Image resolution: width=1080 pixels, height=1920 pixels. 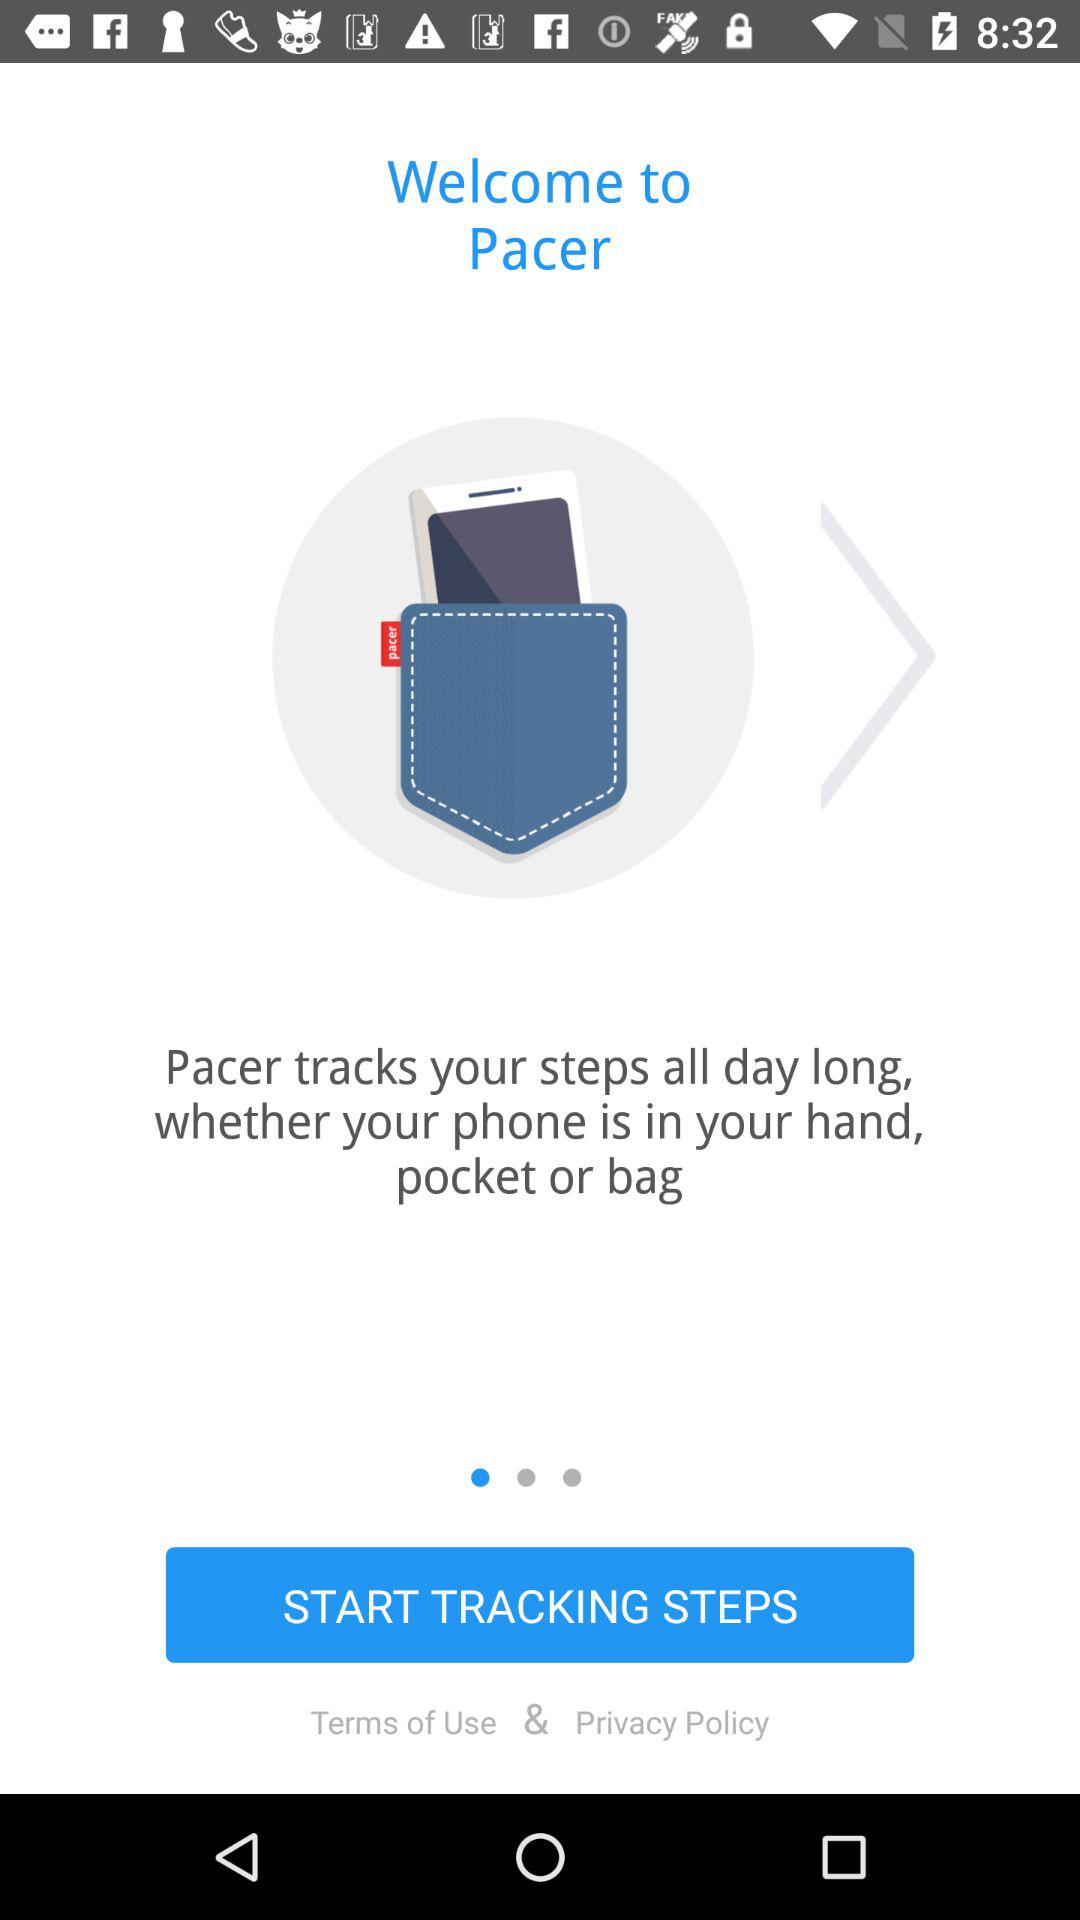 What do you see at coordinates (403, 1721) in the screenshot?
I see `turn on the item to the left of &` at bounding box center [403, 1721].